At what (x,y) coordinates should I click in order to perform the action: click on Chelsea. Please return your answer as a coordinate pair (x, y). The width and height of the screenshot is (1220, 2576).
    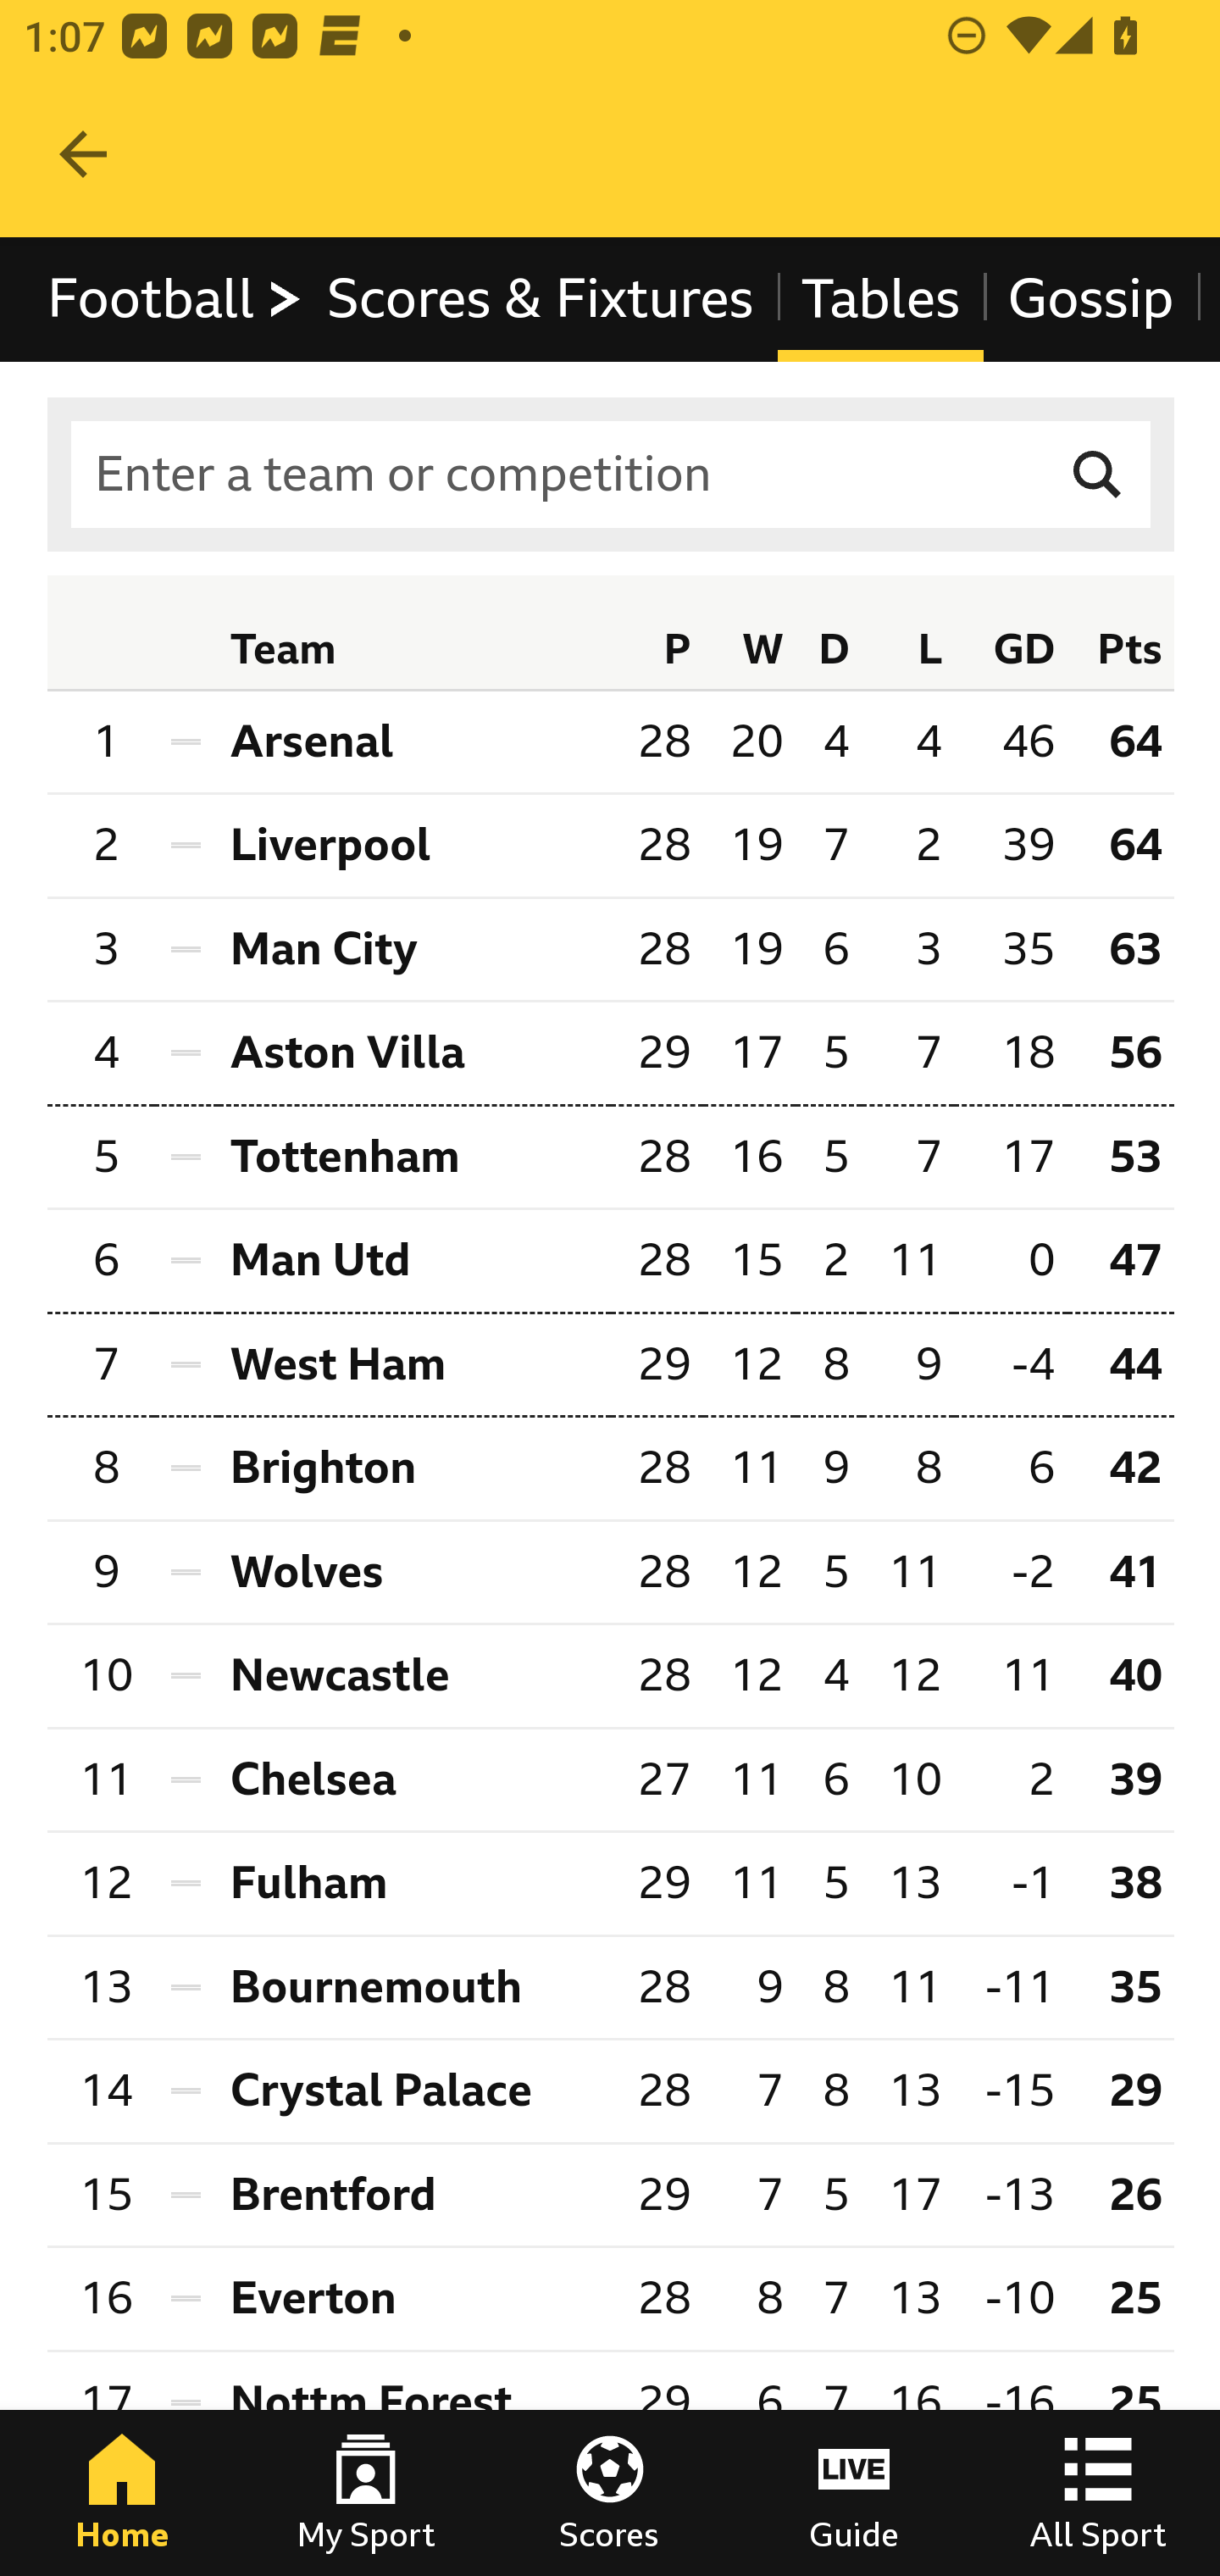
    Looking at the image, I should click on (414, 1779).